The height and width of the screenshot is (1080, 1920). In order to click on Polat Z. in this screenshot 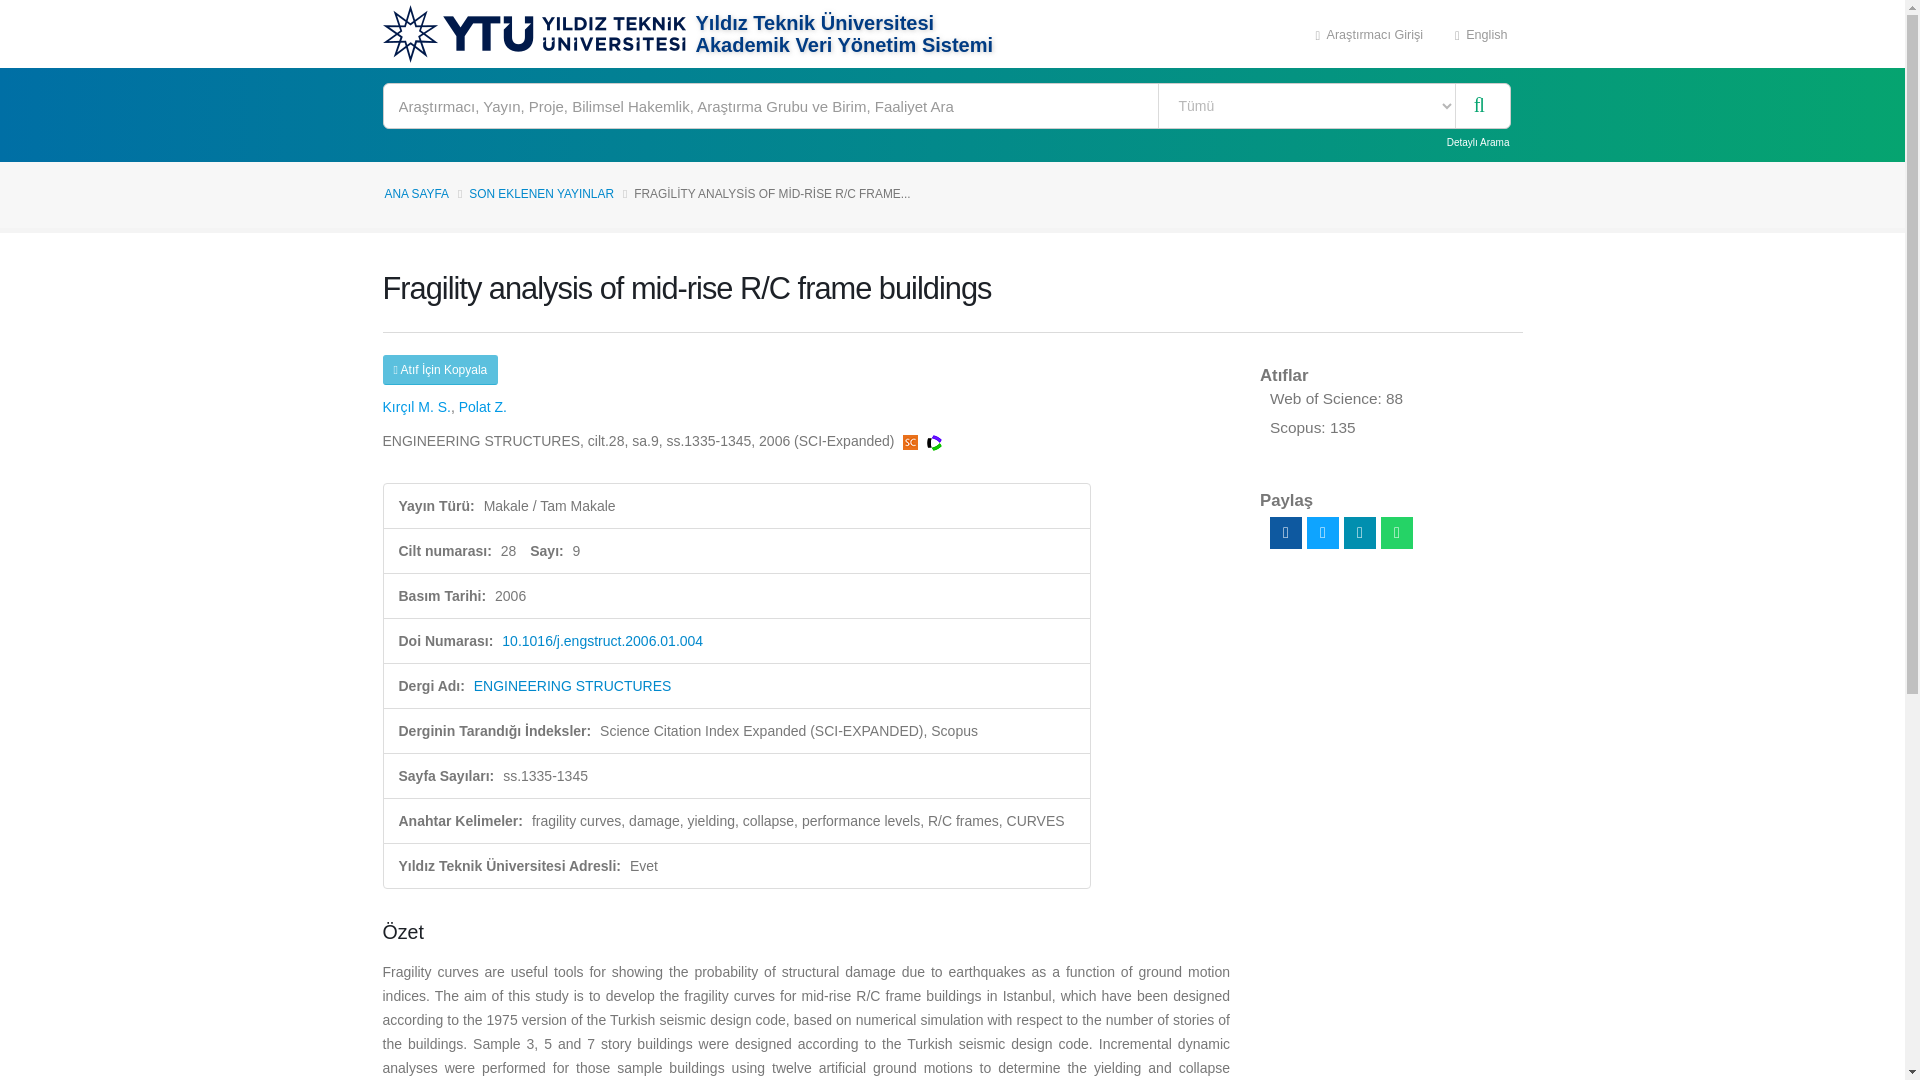, I will do `click(482, 406)`.